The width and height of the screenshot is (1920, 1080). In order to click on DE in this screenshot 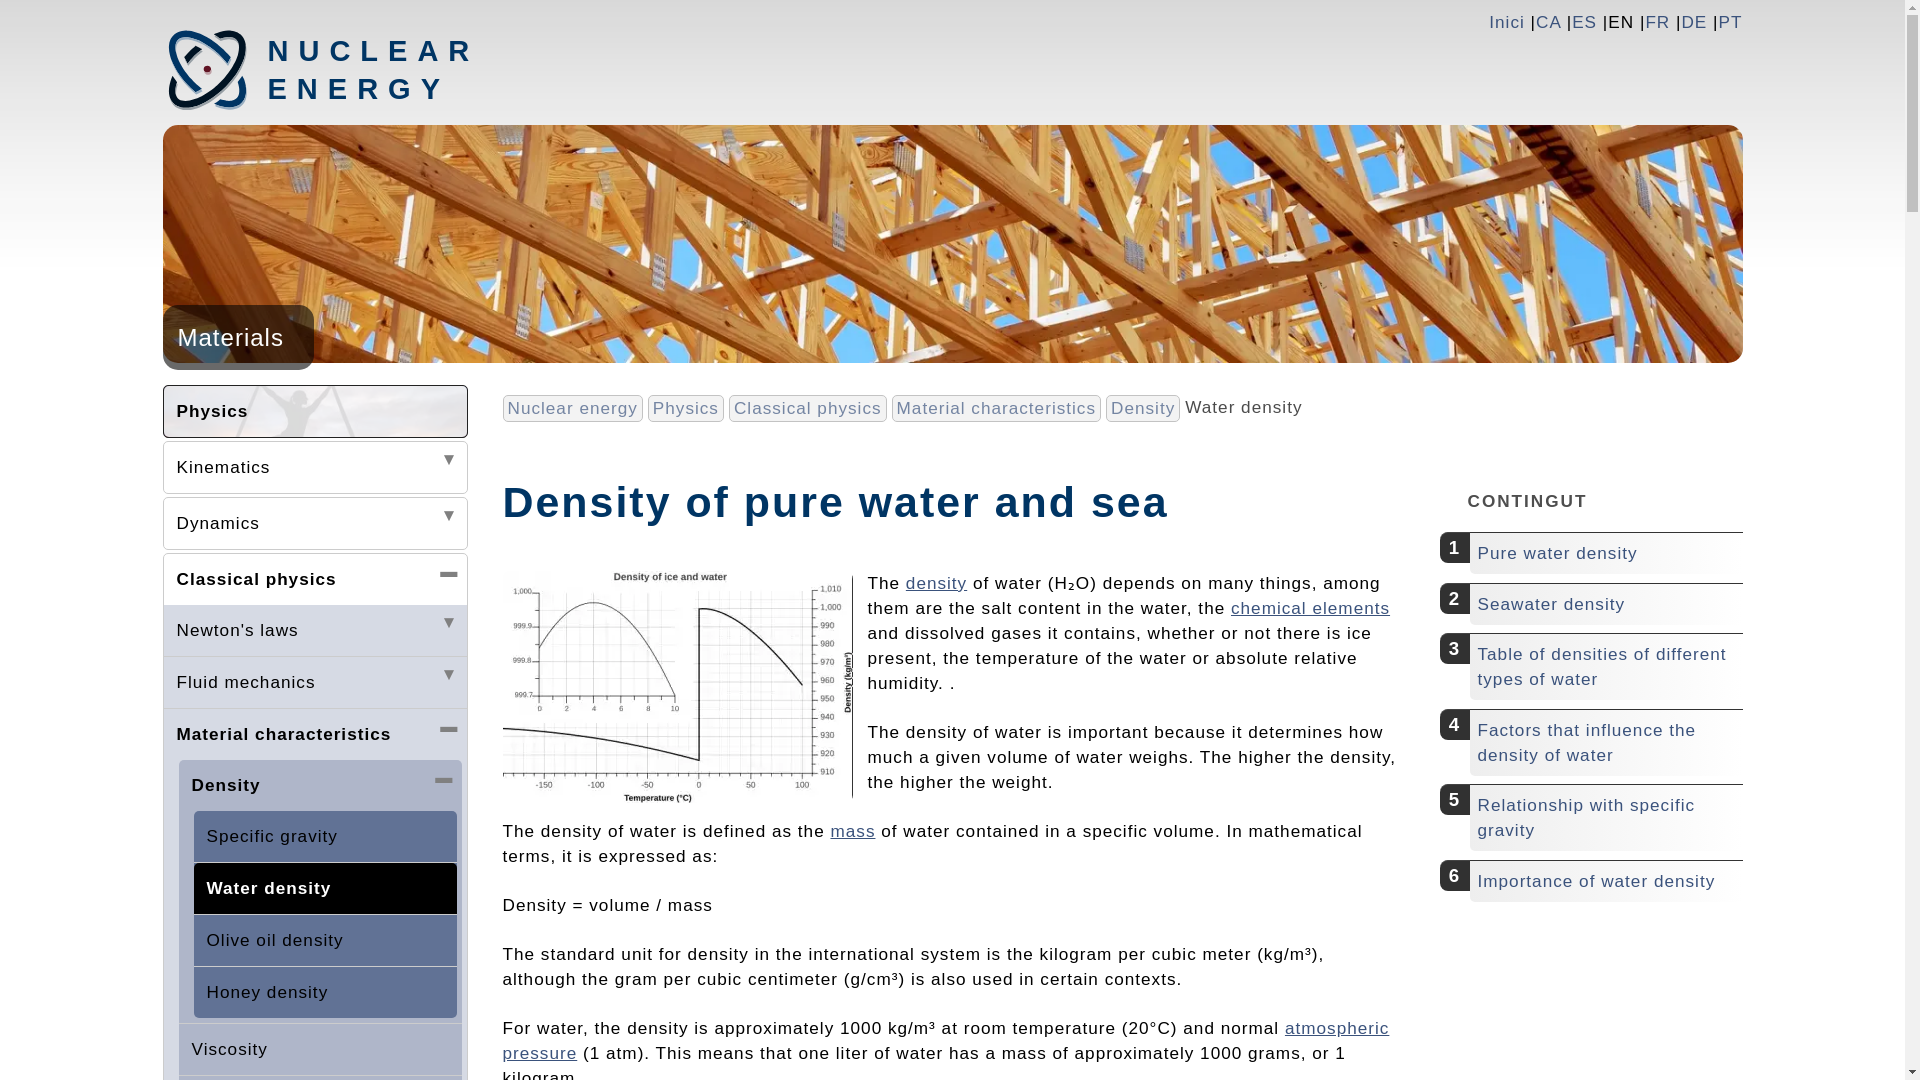, I will do `click(1694, 22)`.